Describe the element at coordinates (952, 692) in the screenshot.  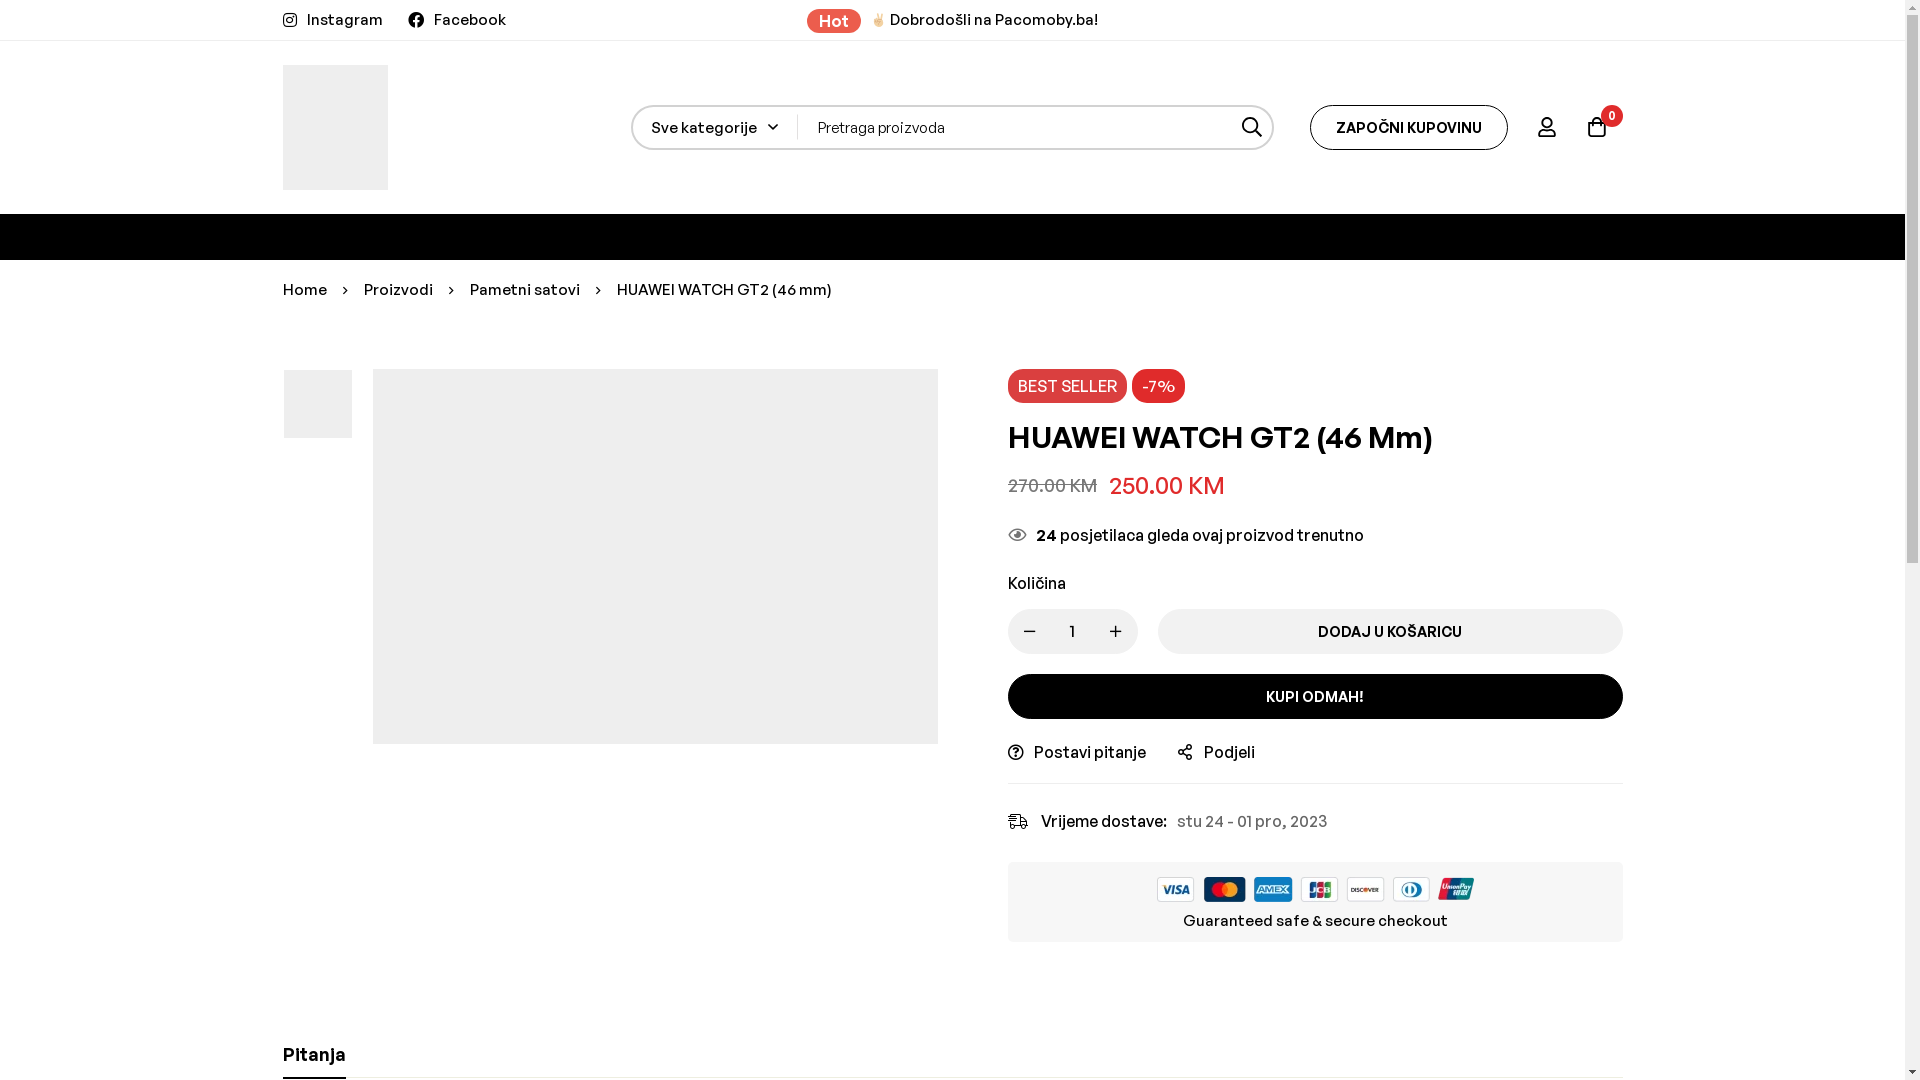
I see `1` at that location.